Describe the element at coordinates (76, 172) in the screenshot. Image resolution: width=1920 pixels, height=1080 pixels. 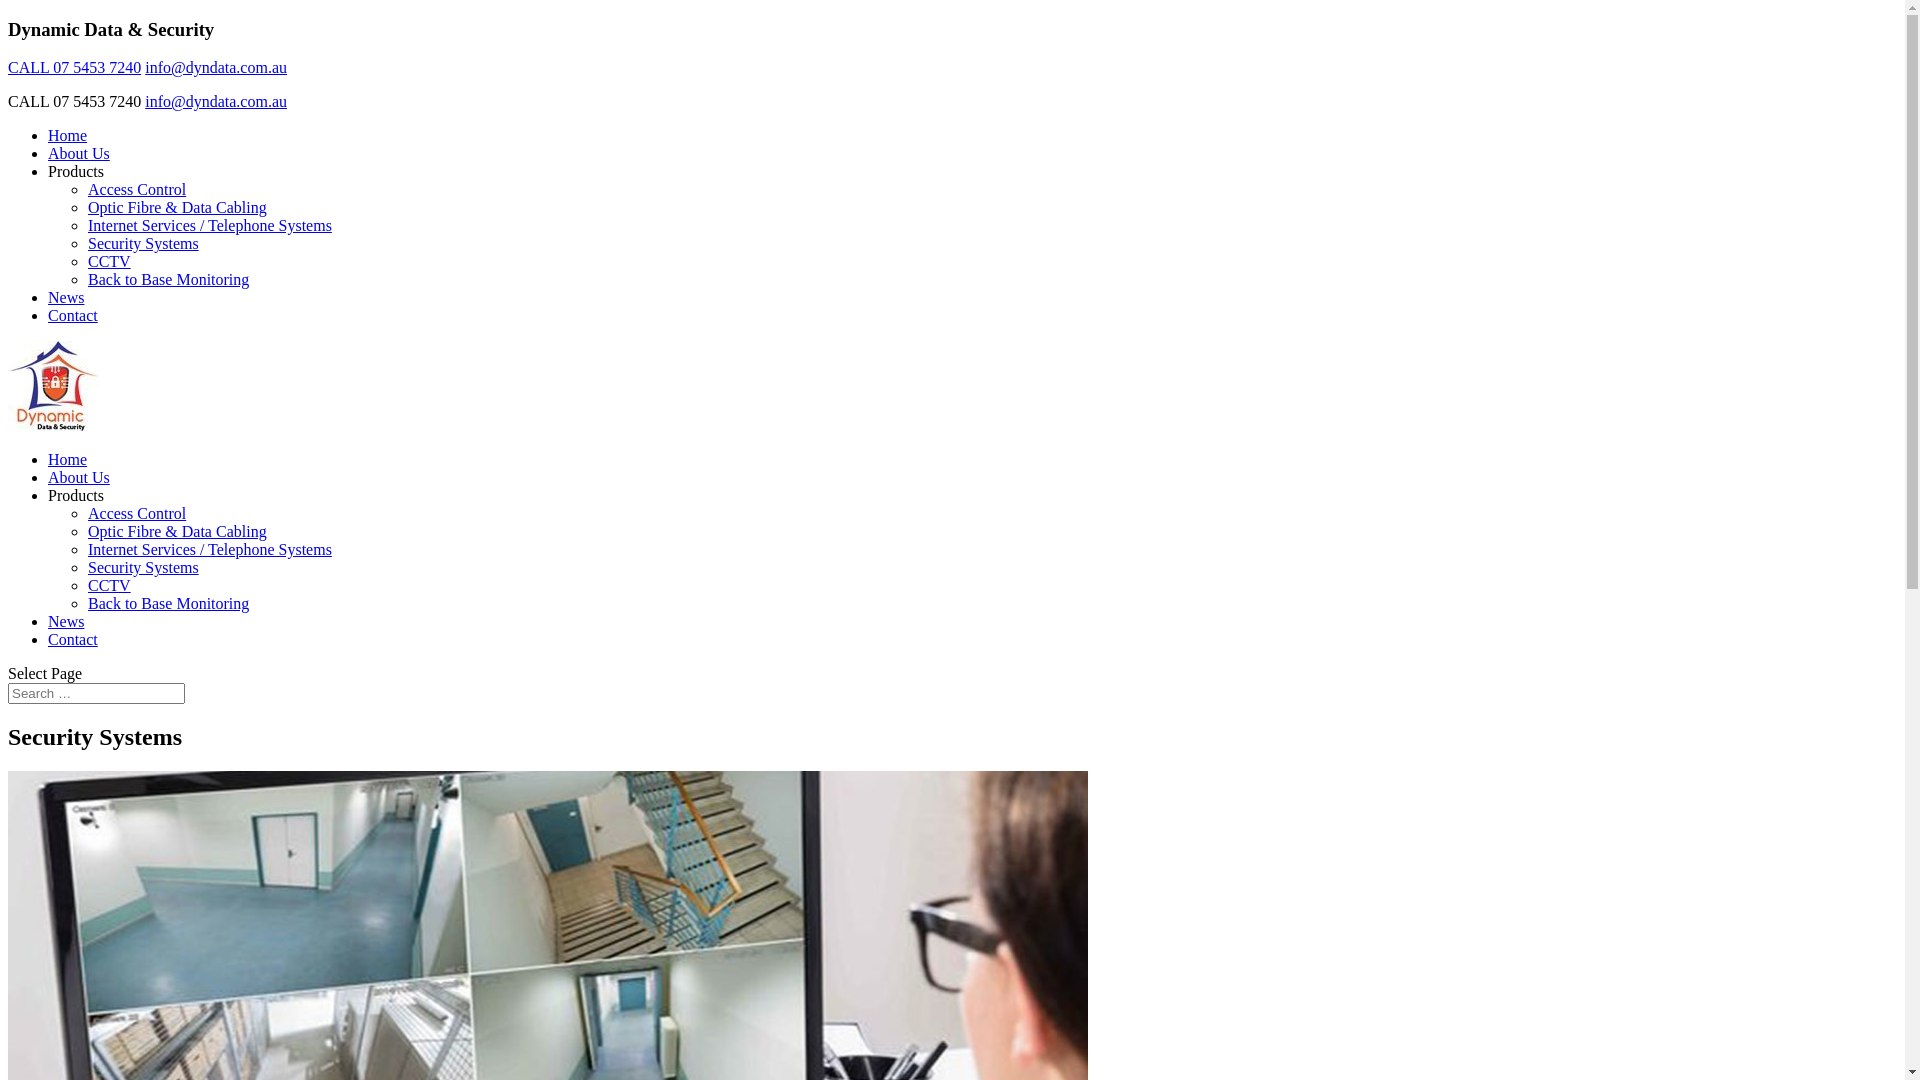
I see `Products` at that location.